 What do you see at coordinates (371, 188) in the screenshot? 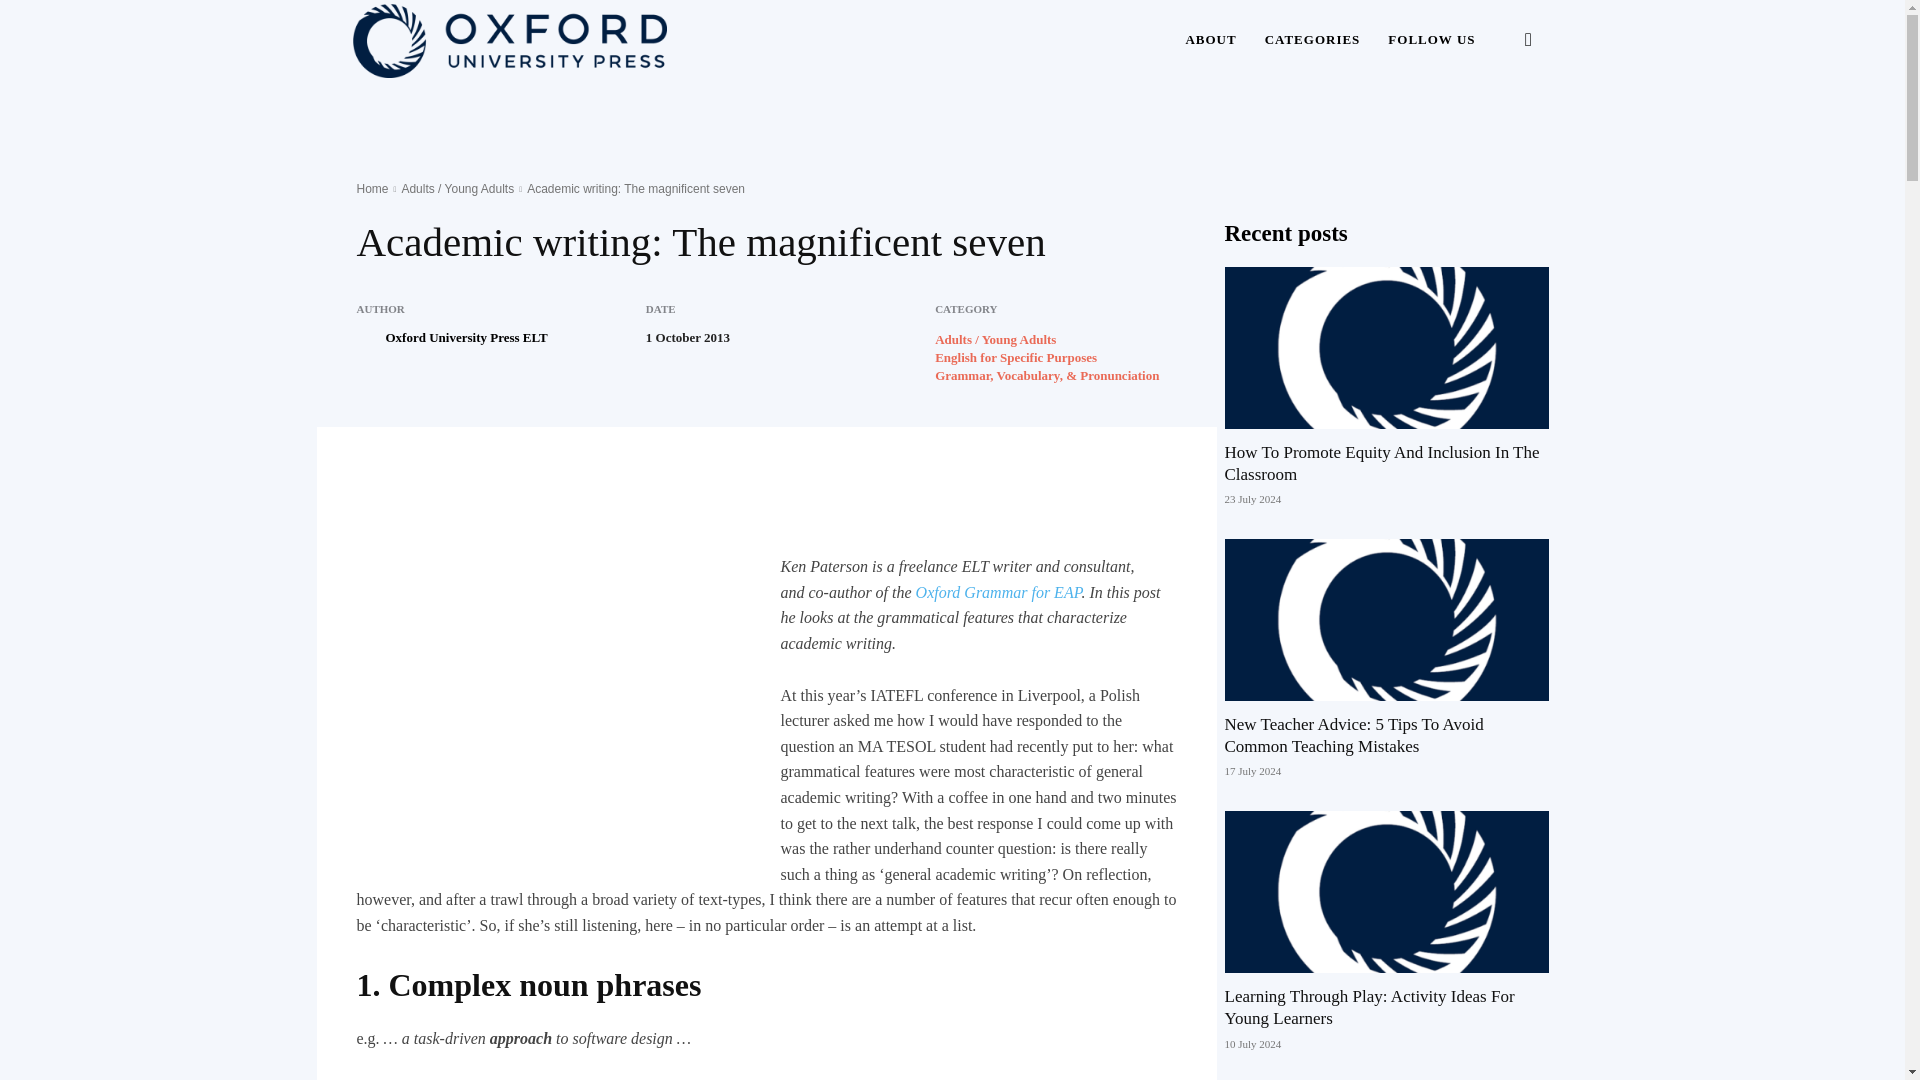
I see `Home` at bounding box center [371, 188].